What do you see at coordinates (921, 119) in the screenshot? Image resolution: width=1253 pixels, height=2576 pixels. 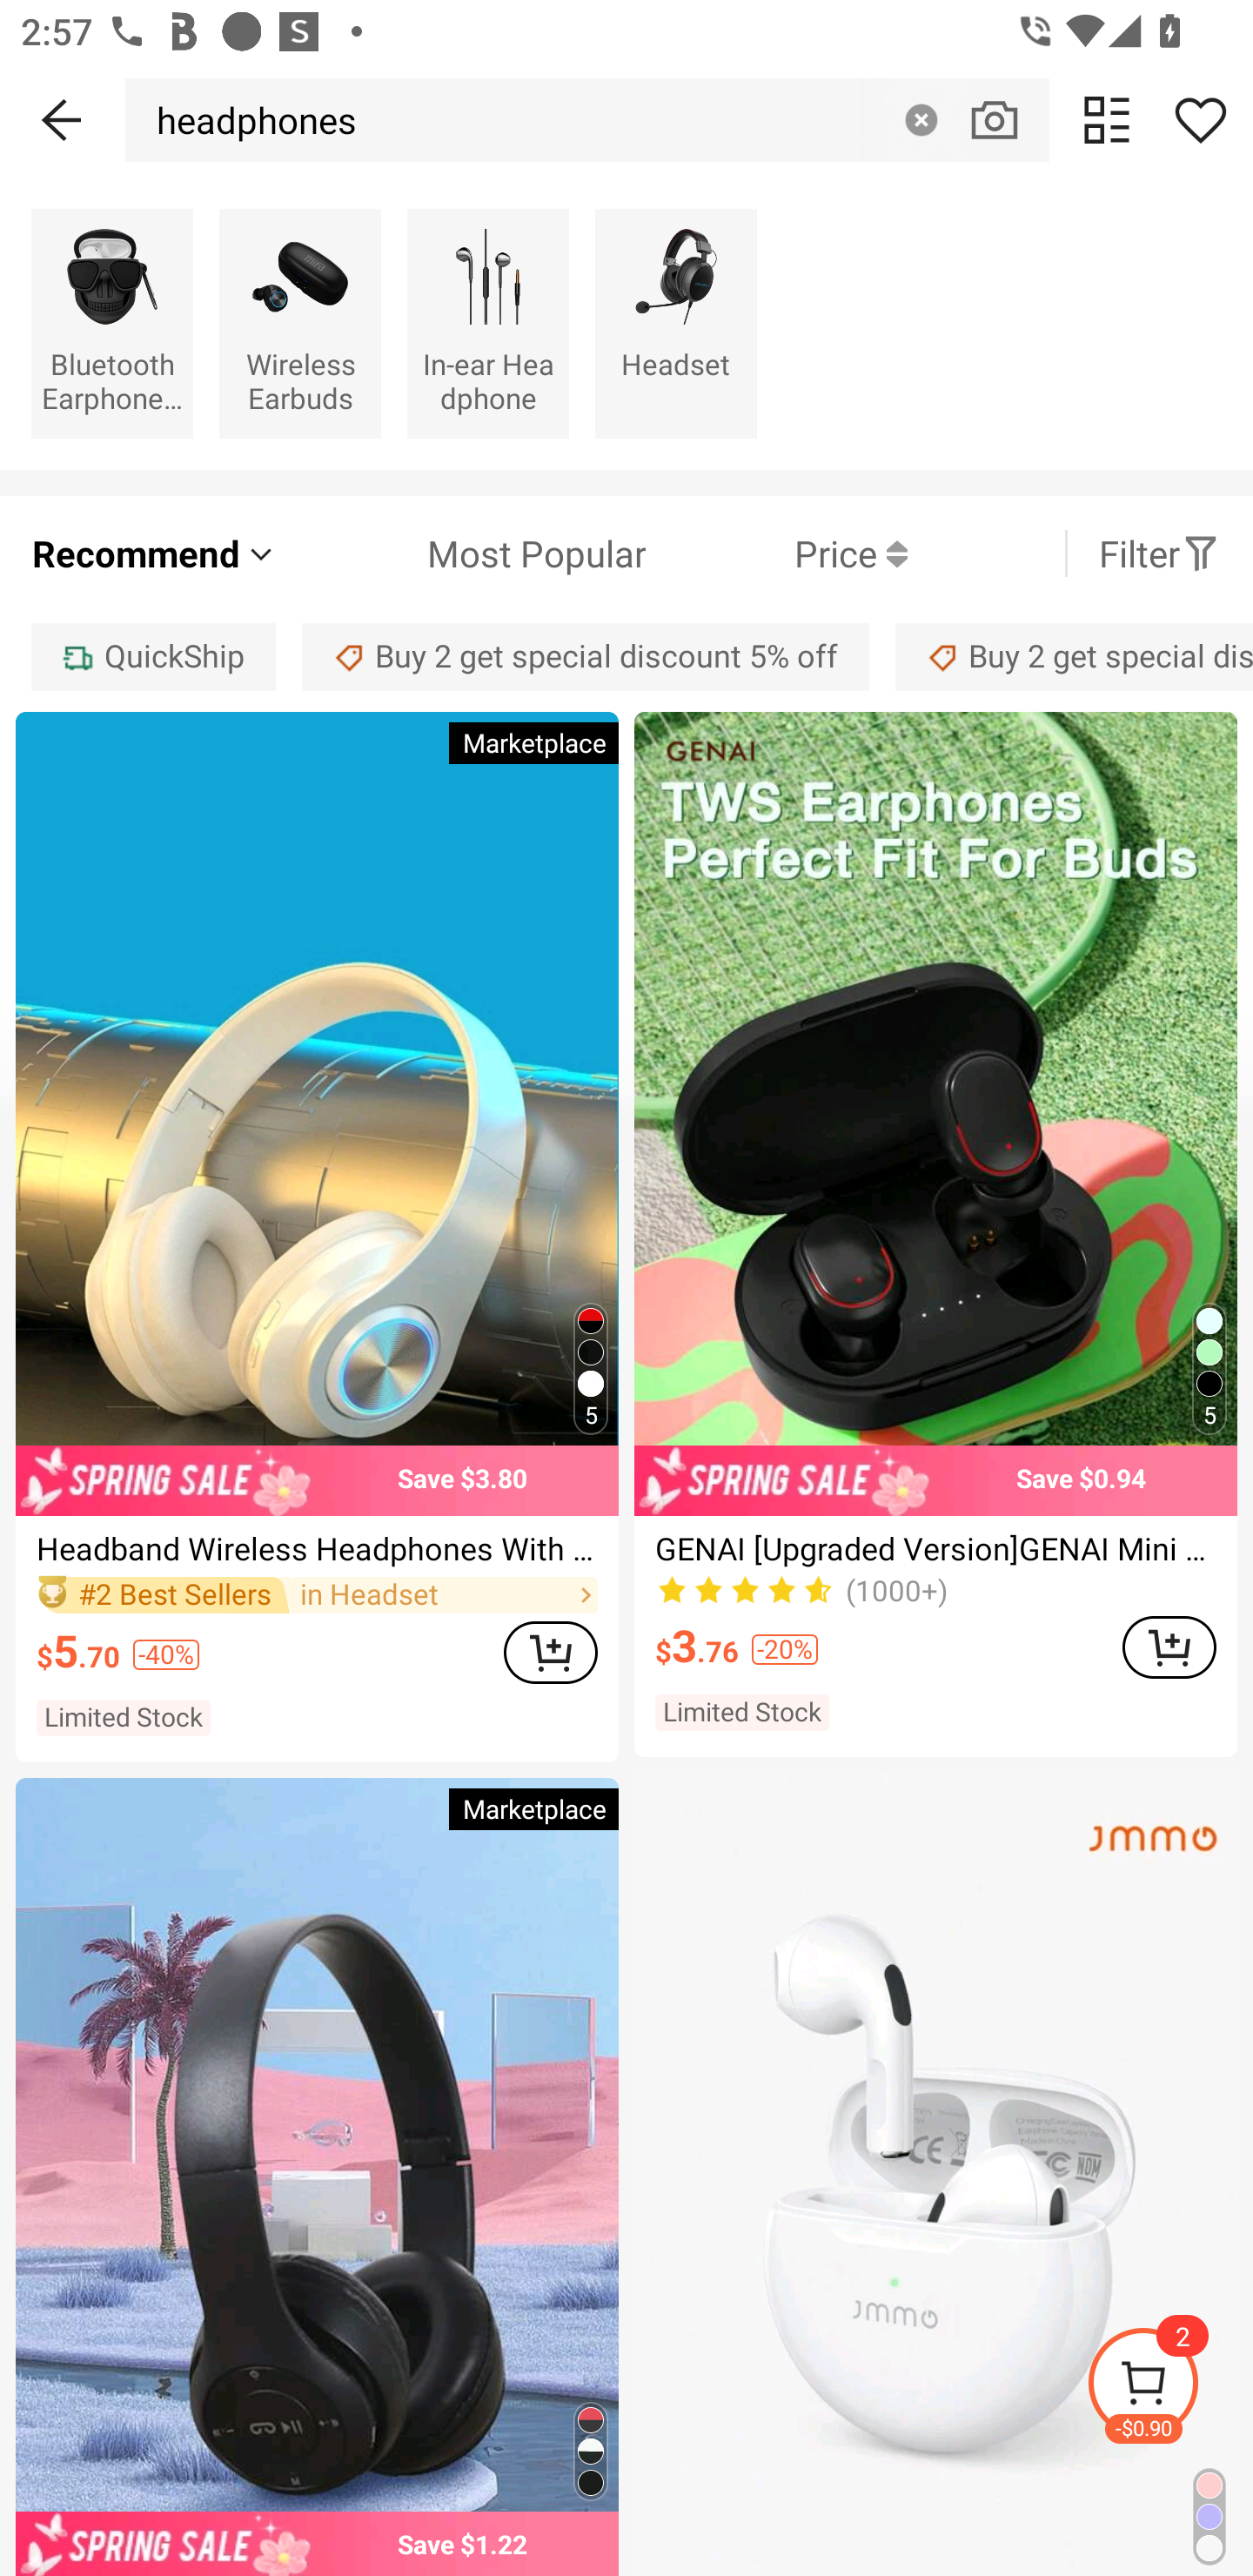 I see `Clear` at bounding box center [921, 119].